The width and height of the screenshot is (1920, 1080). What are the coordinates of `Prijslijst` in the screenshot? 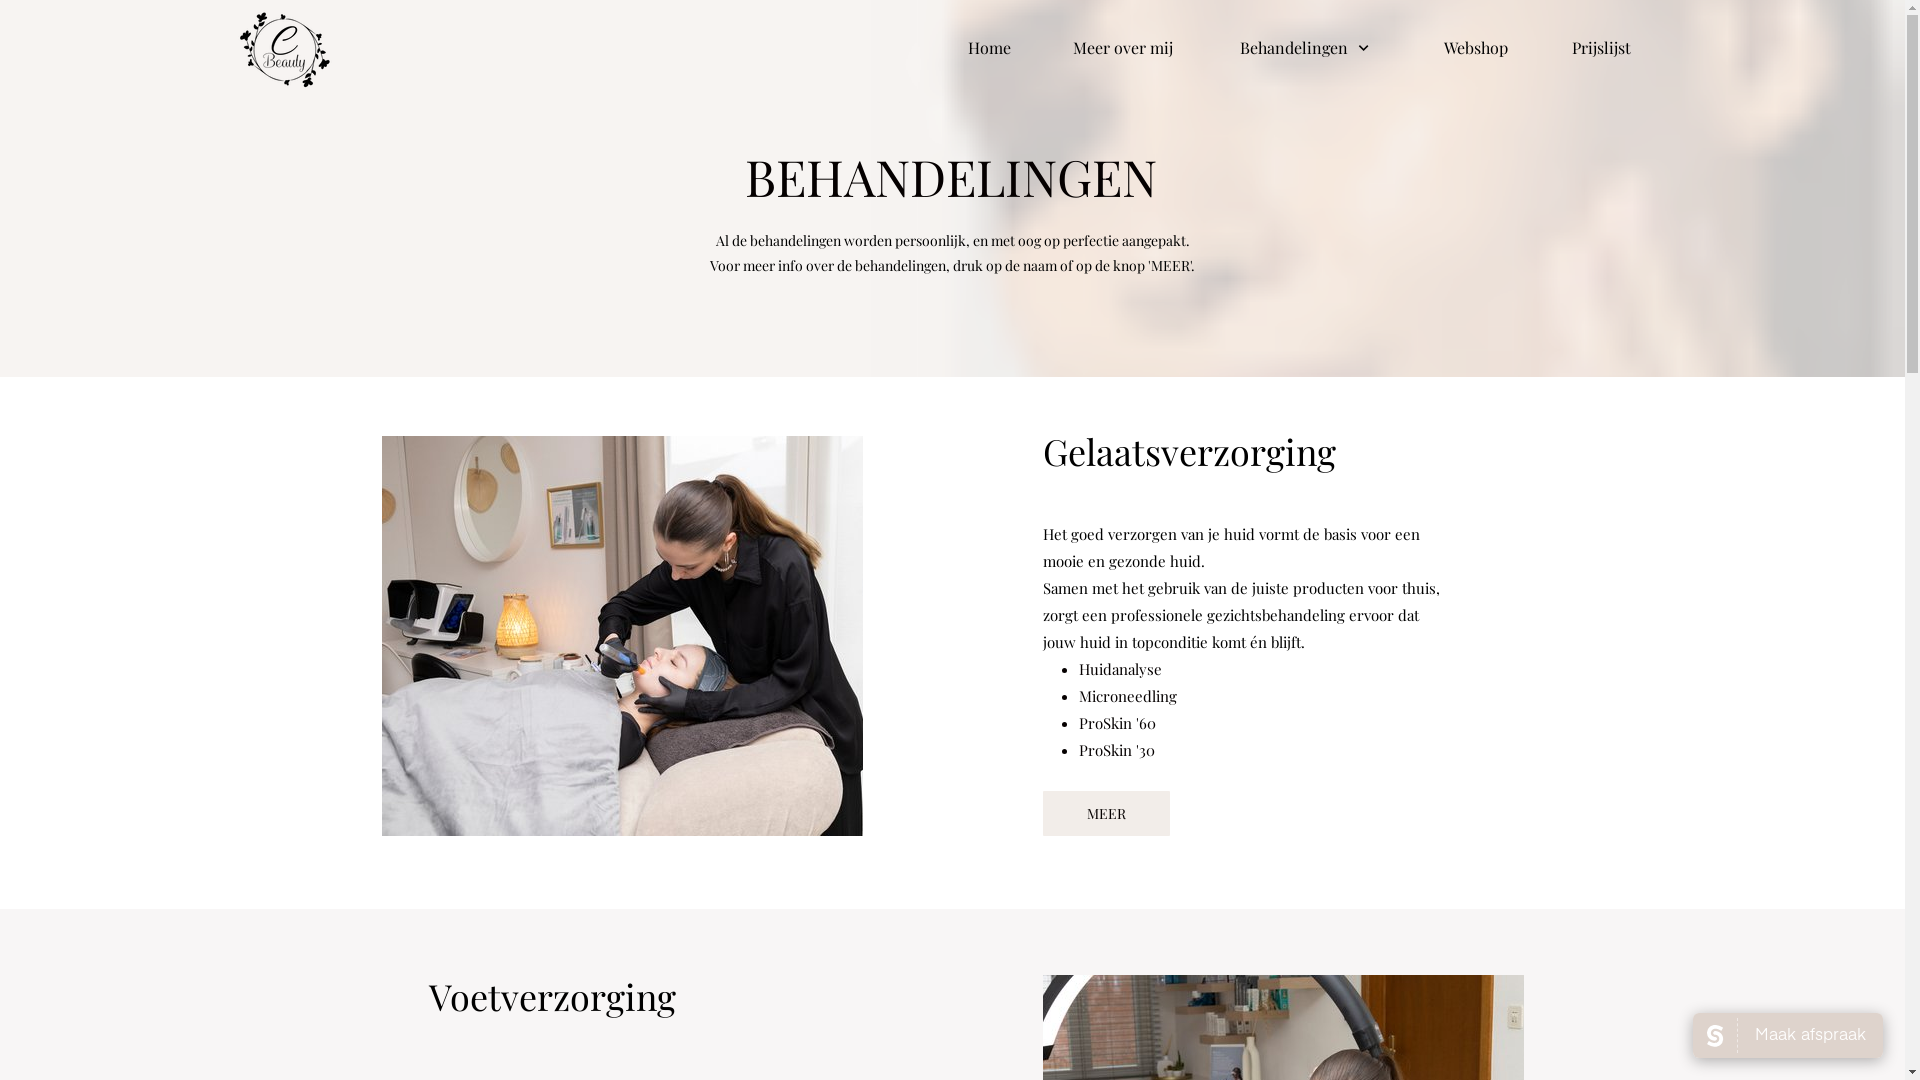 It's located at (1604, 48).